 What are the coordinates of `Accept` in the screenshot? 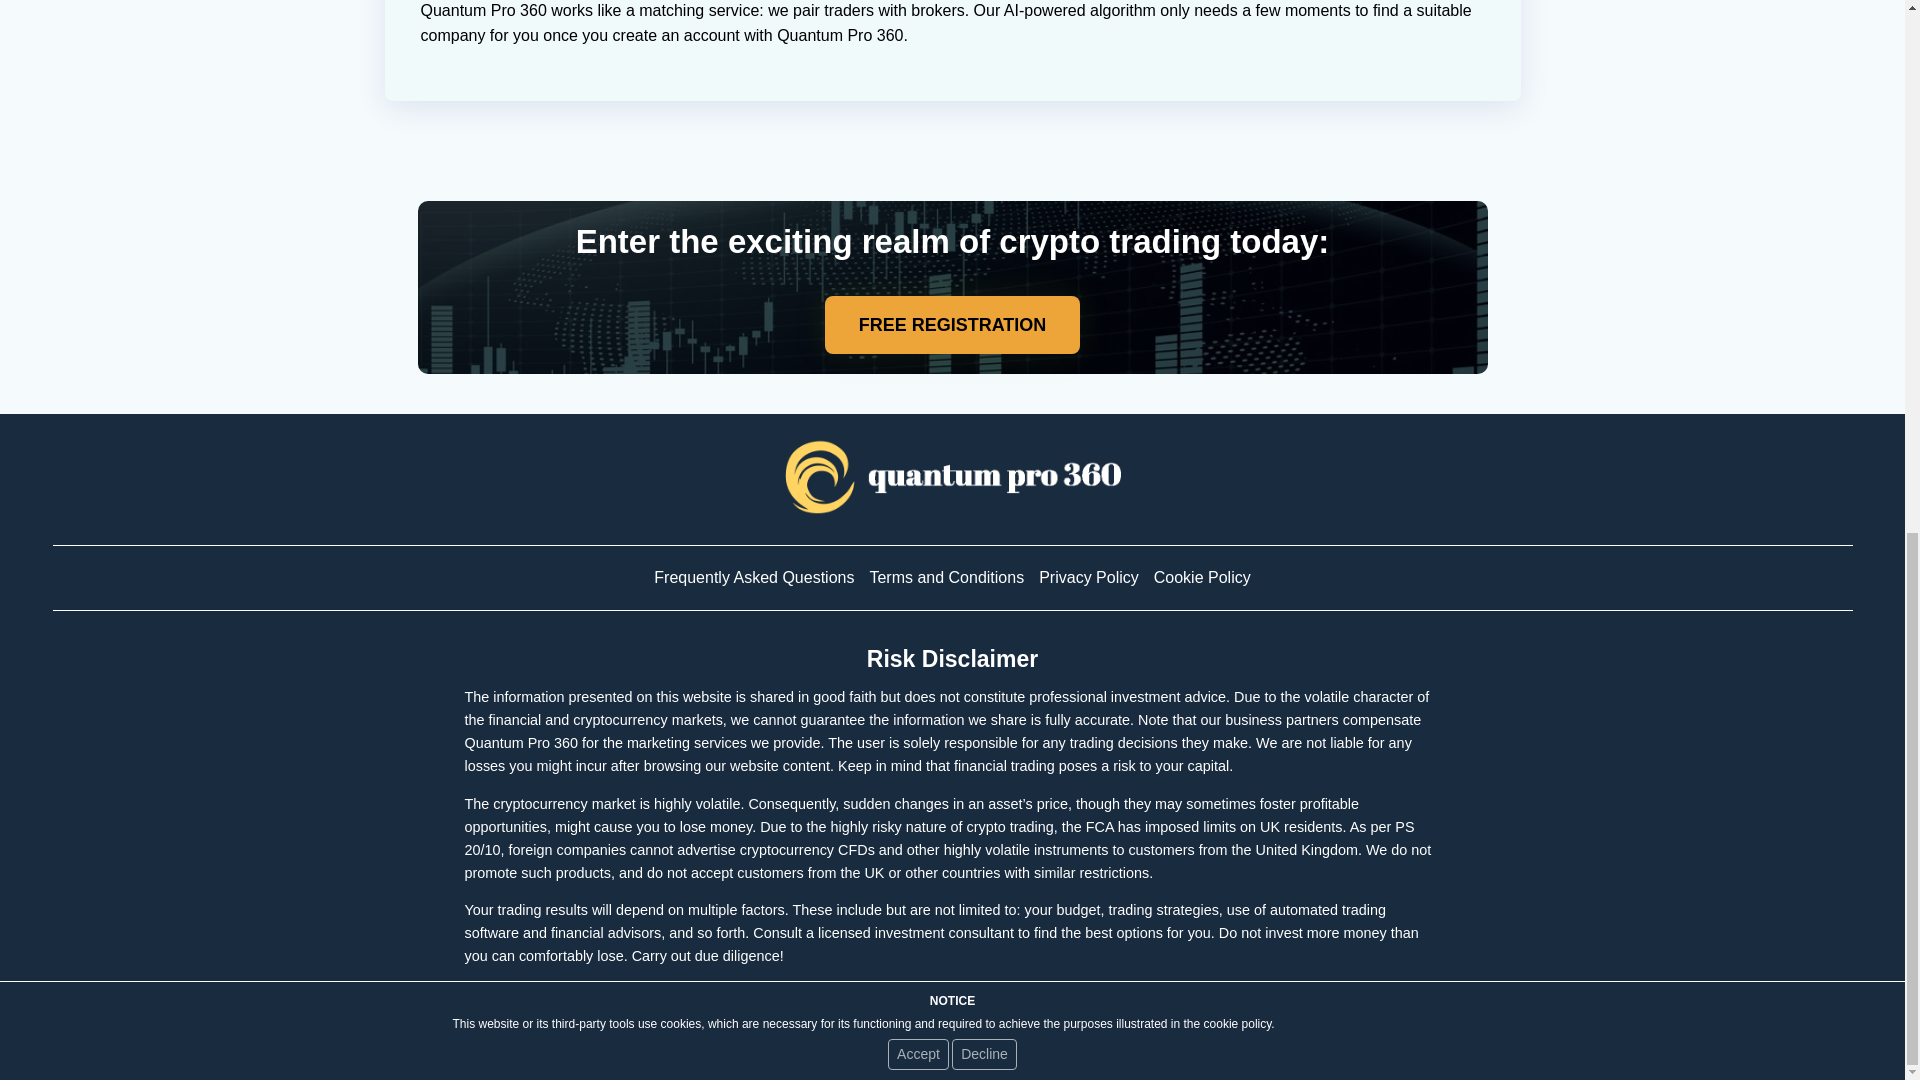 It's located at (918, 8).